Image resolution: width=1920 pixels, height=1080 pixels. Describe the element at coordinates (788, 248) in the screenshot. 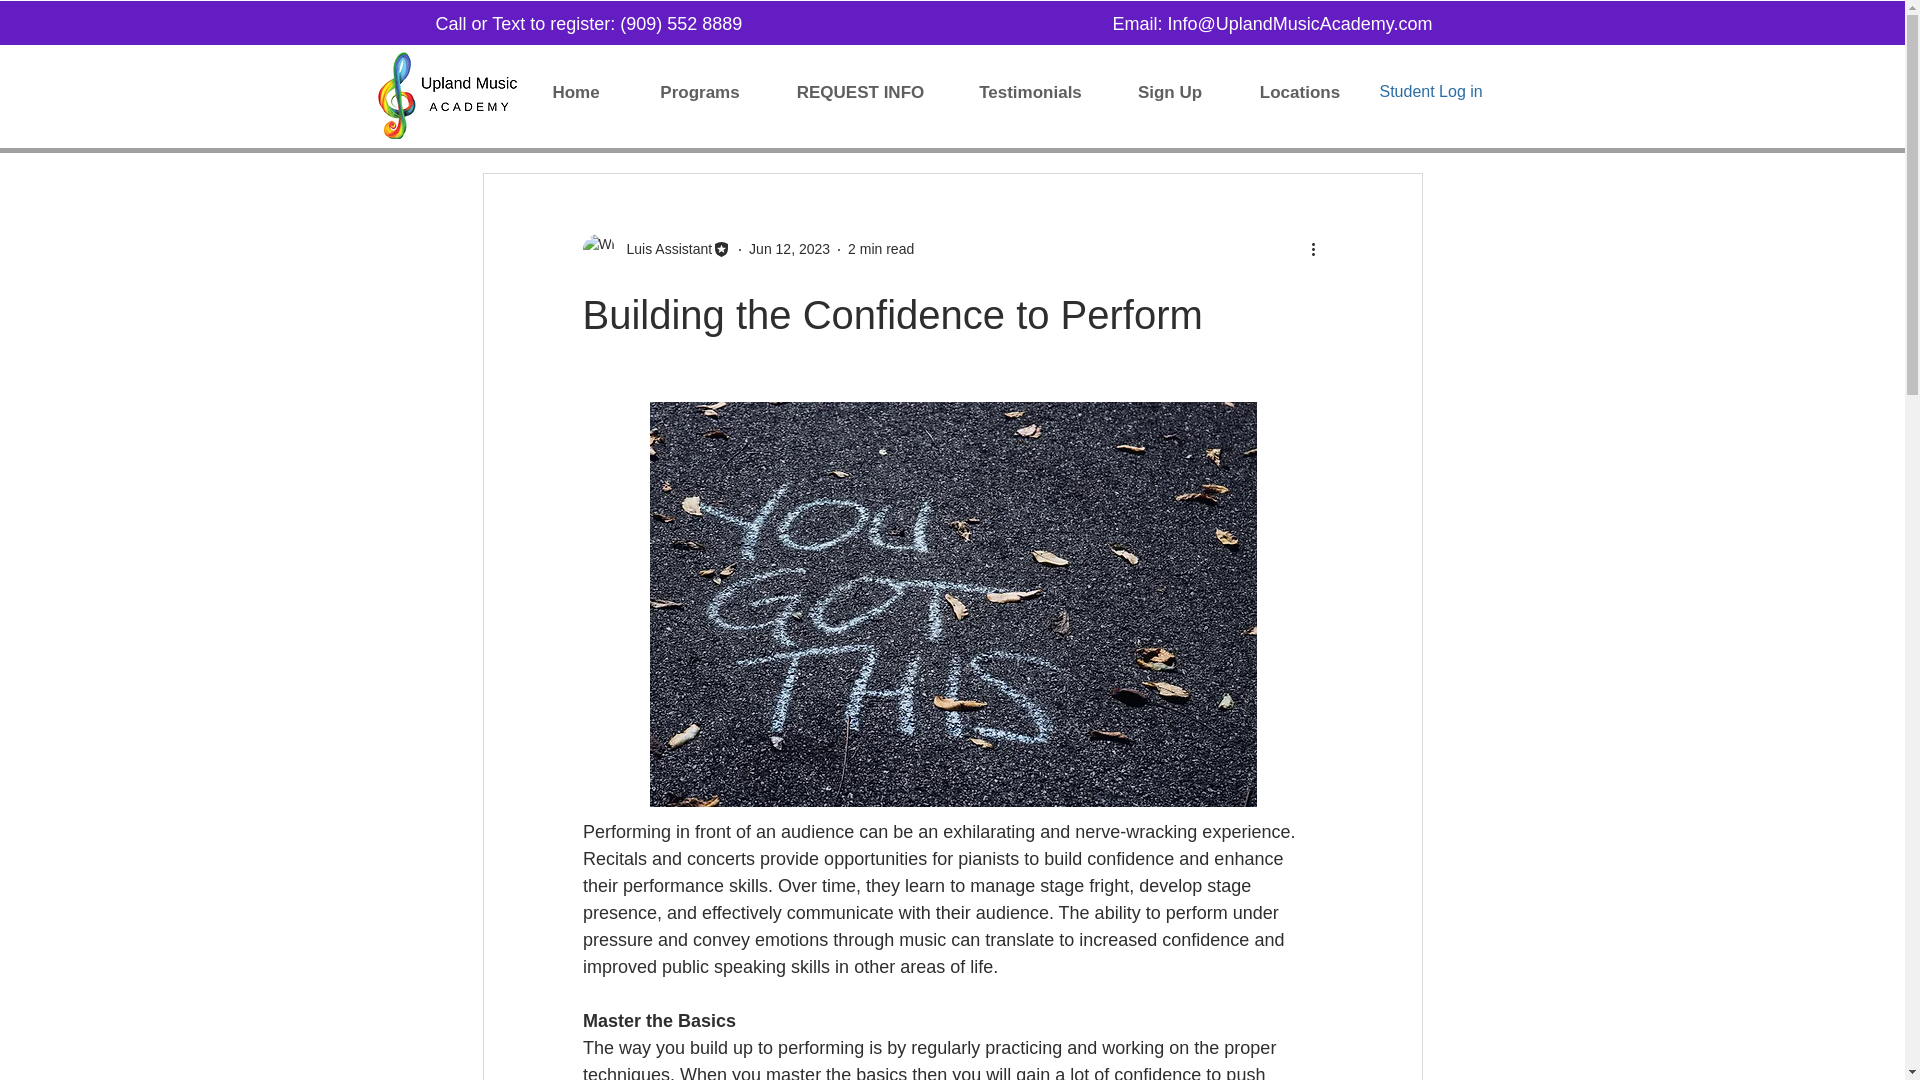

I see `Jun 12, 2023` at that location.